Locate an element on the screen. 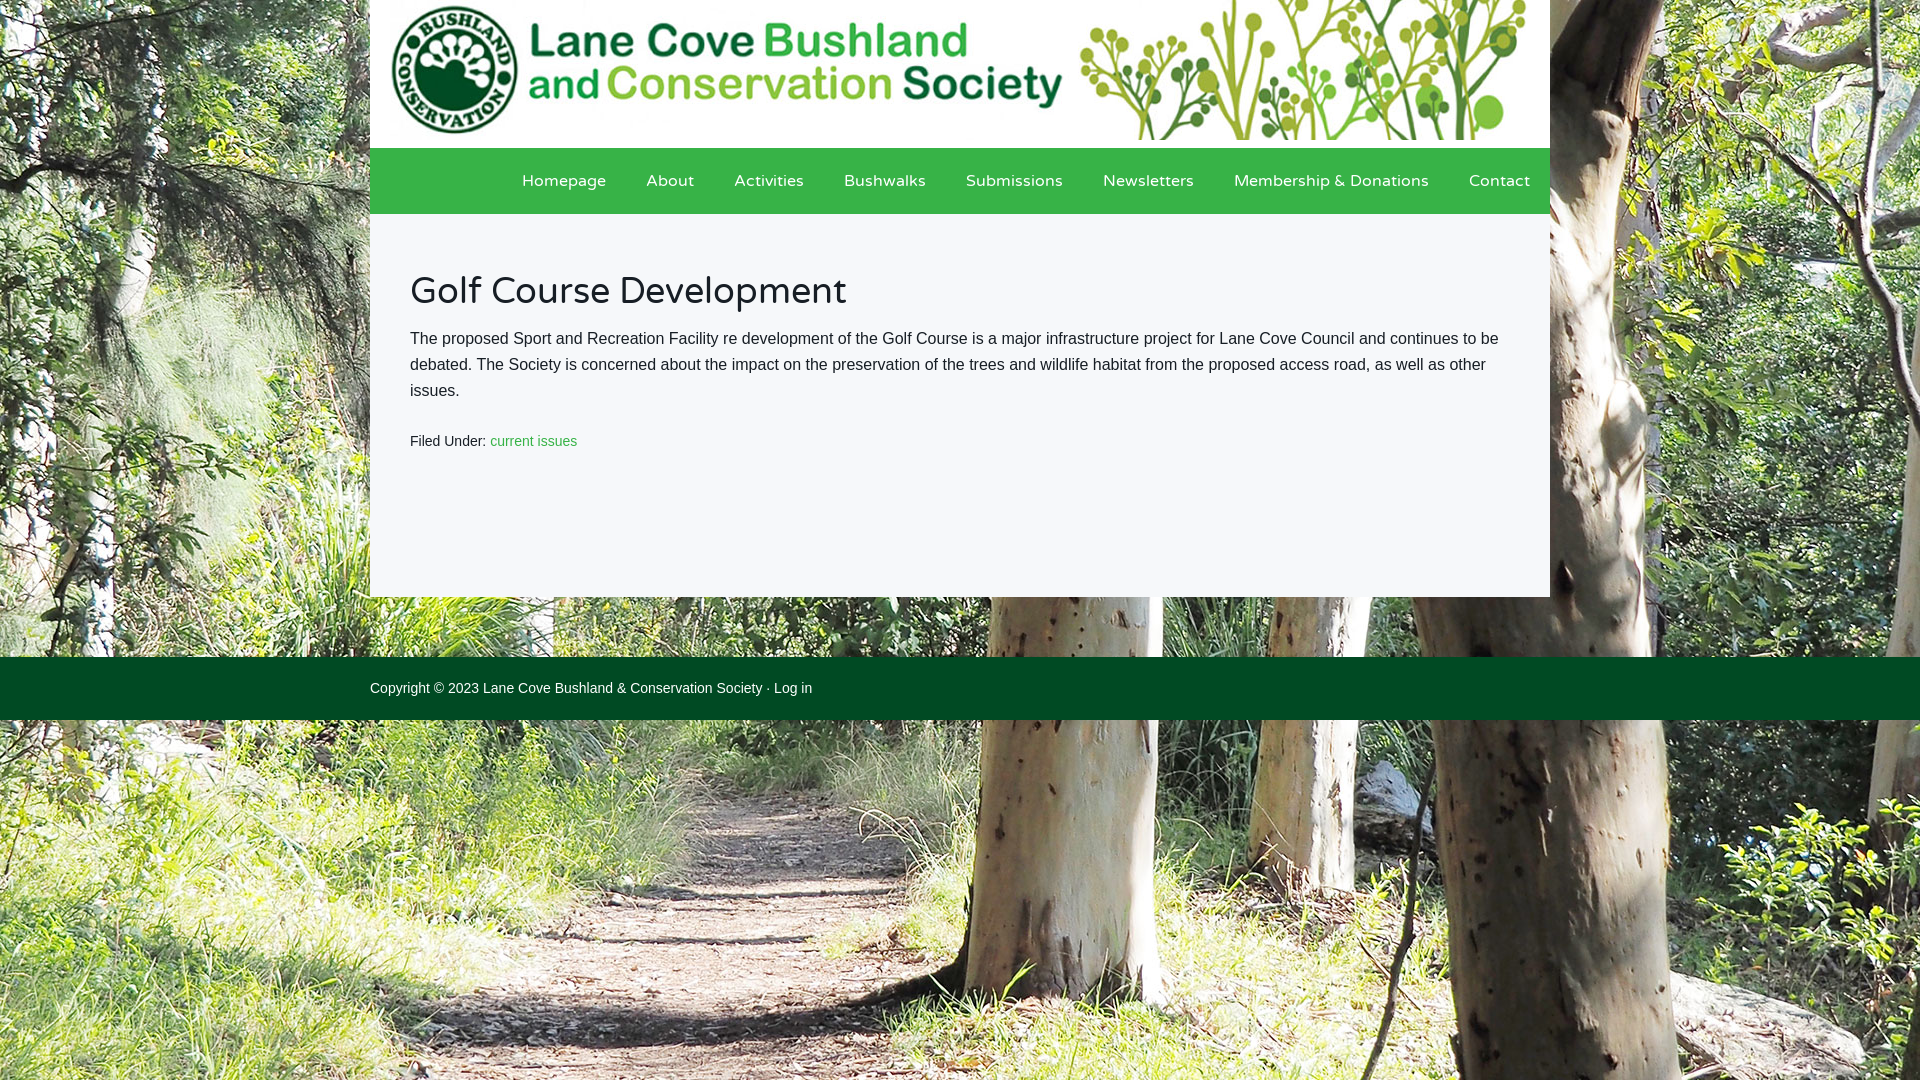 This screenshot has width=1920, height=1080. Log in is located at coordinates (793, 688).